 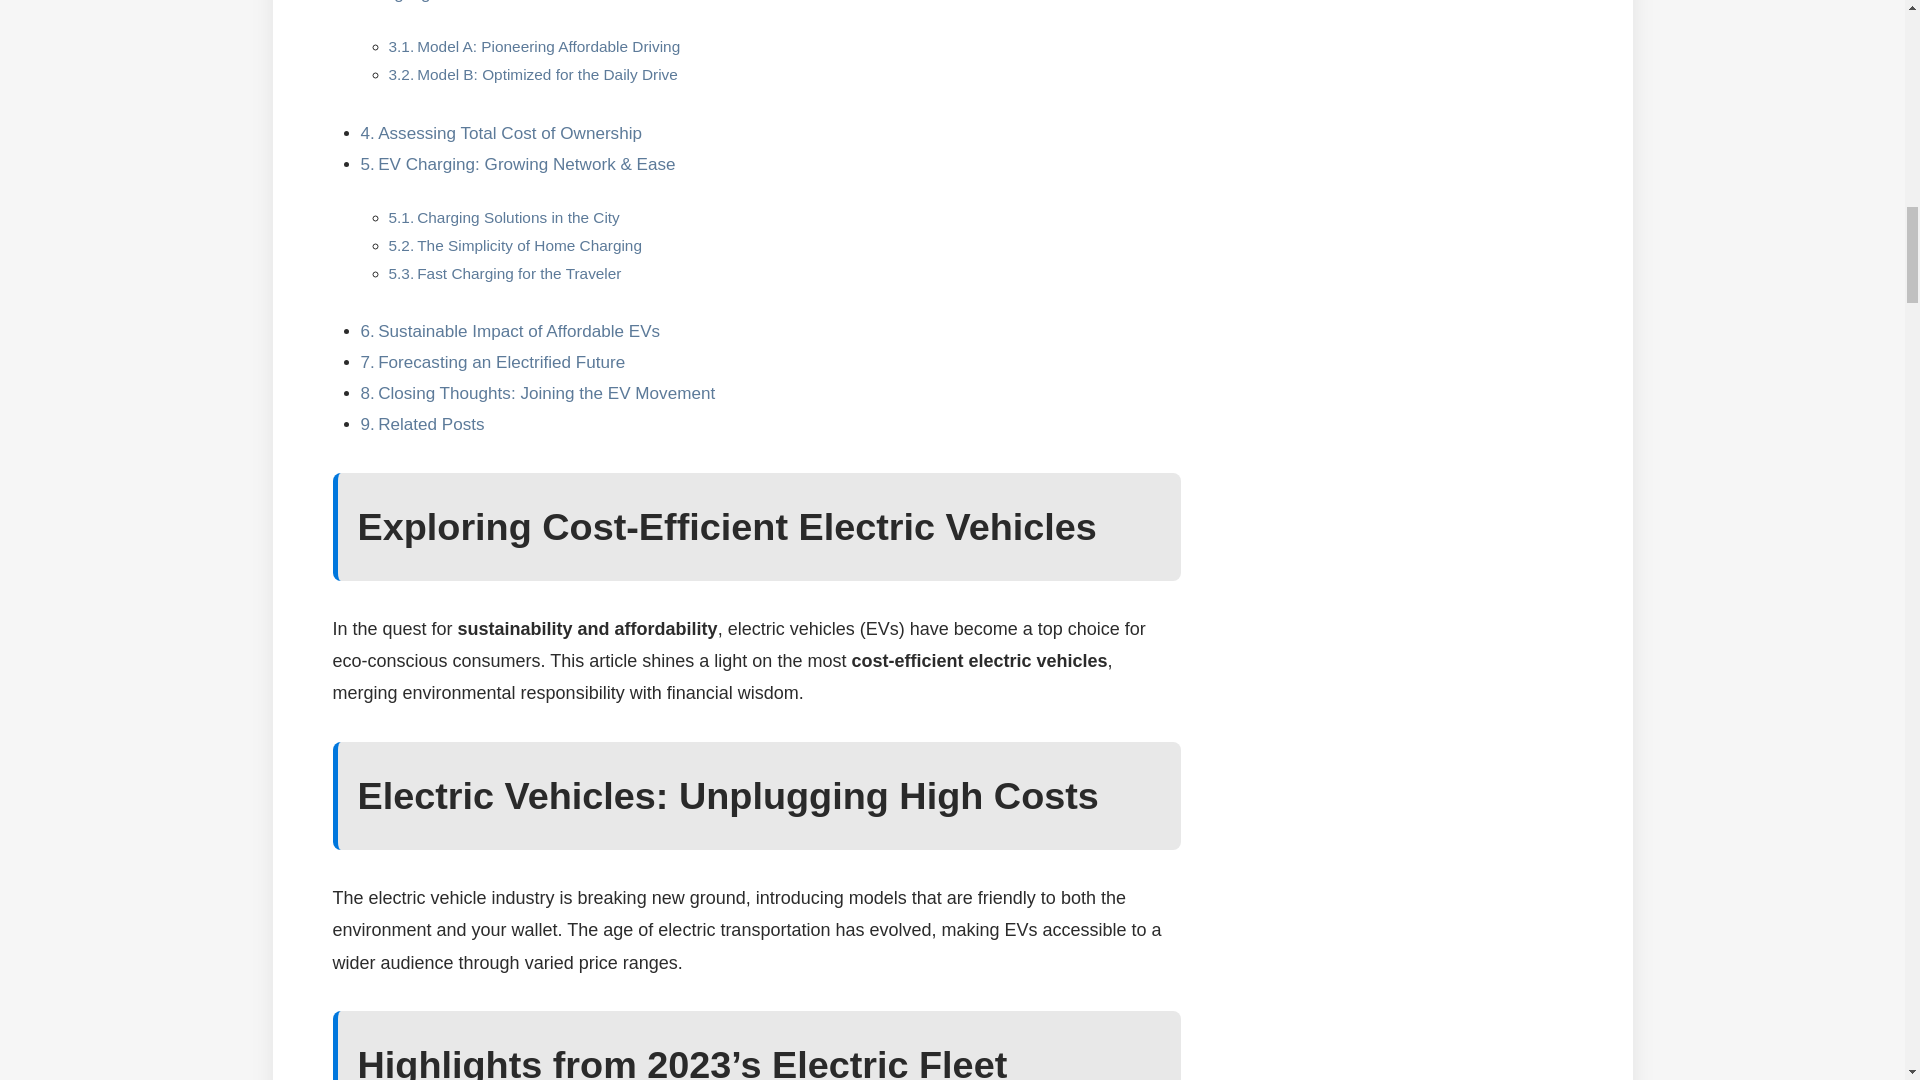 What do you see at coordinates (502, 362) in the screenshot?
I see `Forecasting an Electrified Future` at bounding box center [502, 362].